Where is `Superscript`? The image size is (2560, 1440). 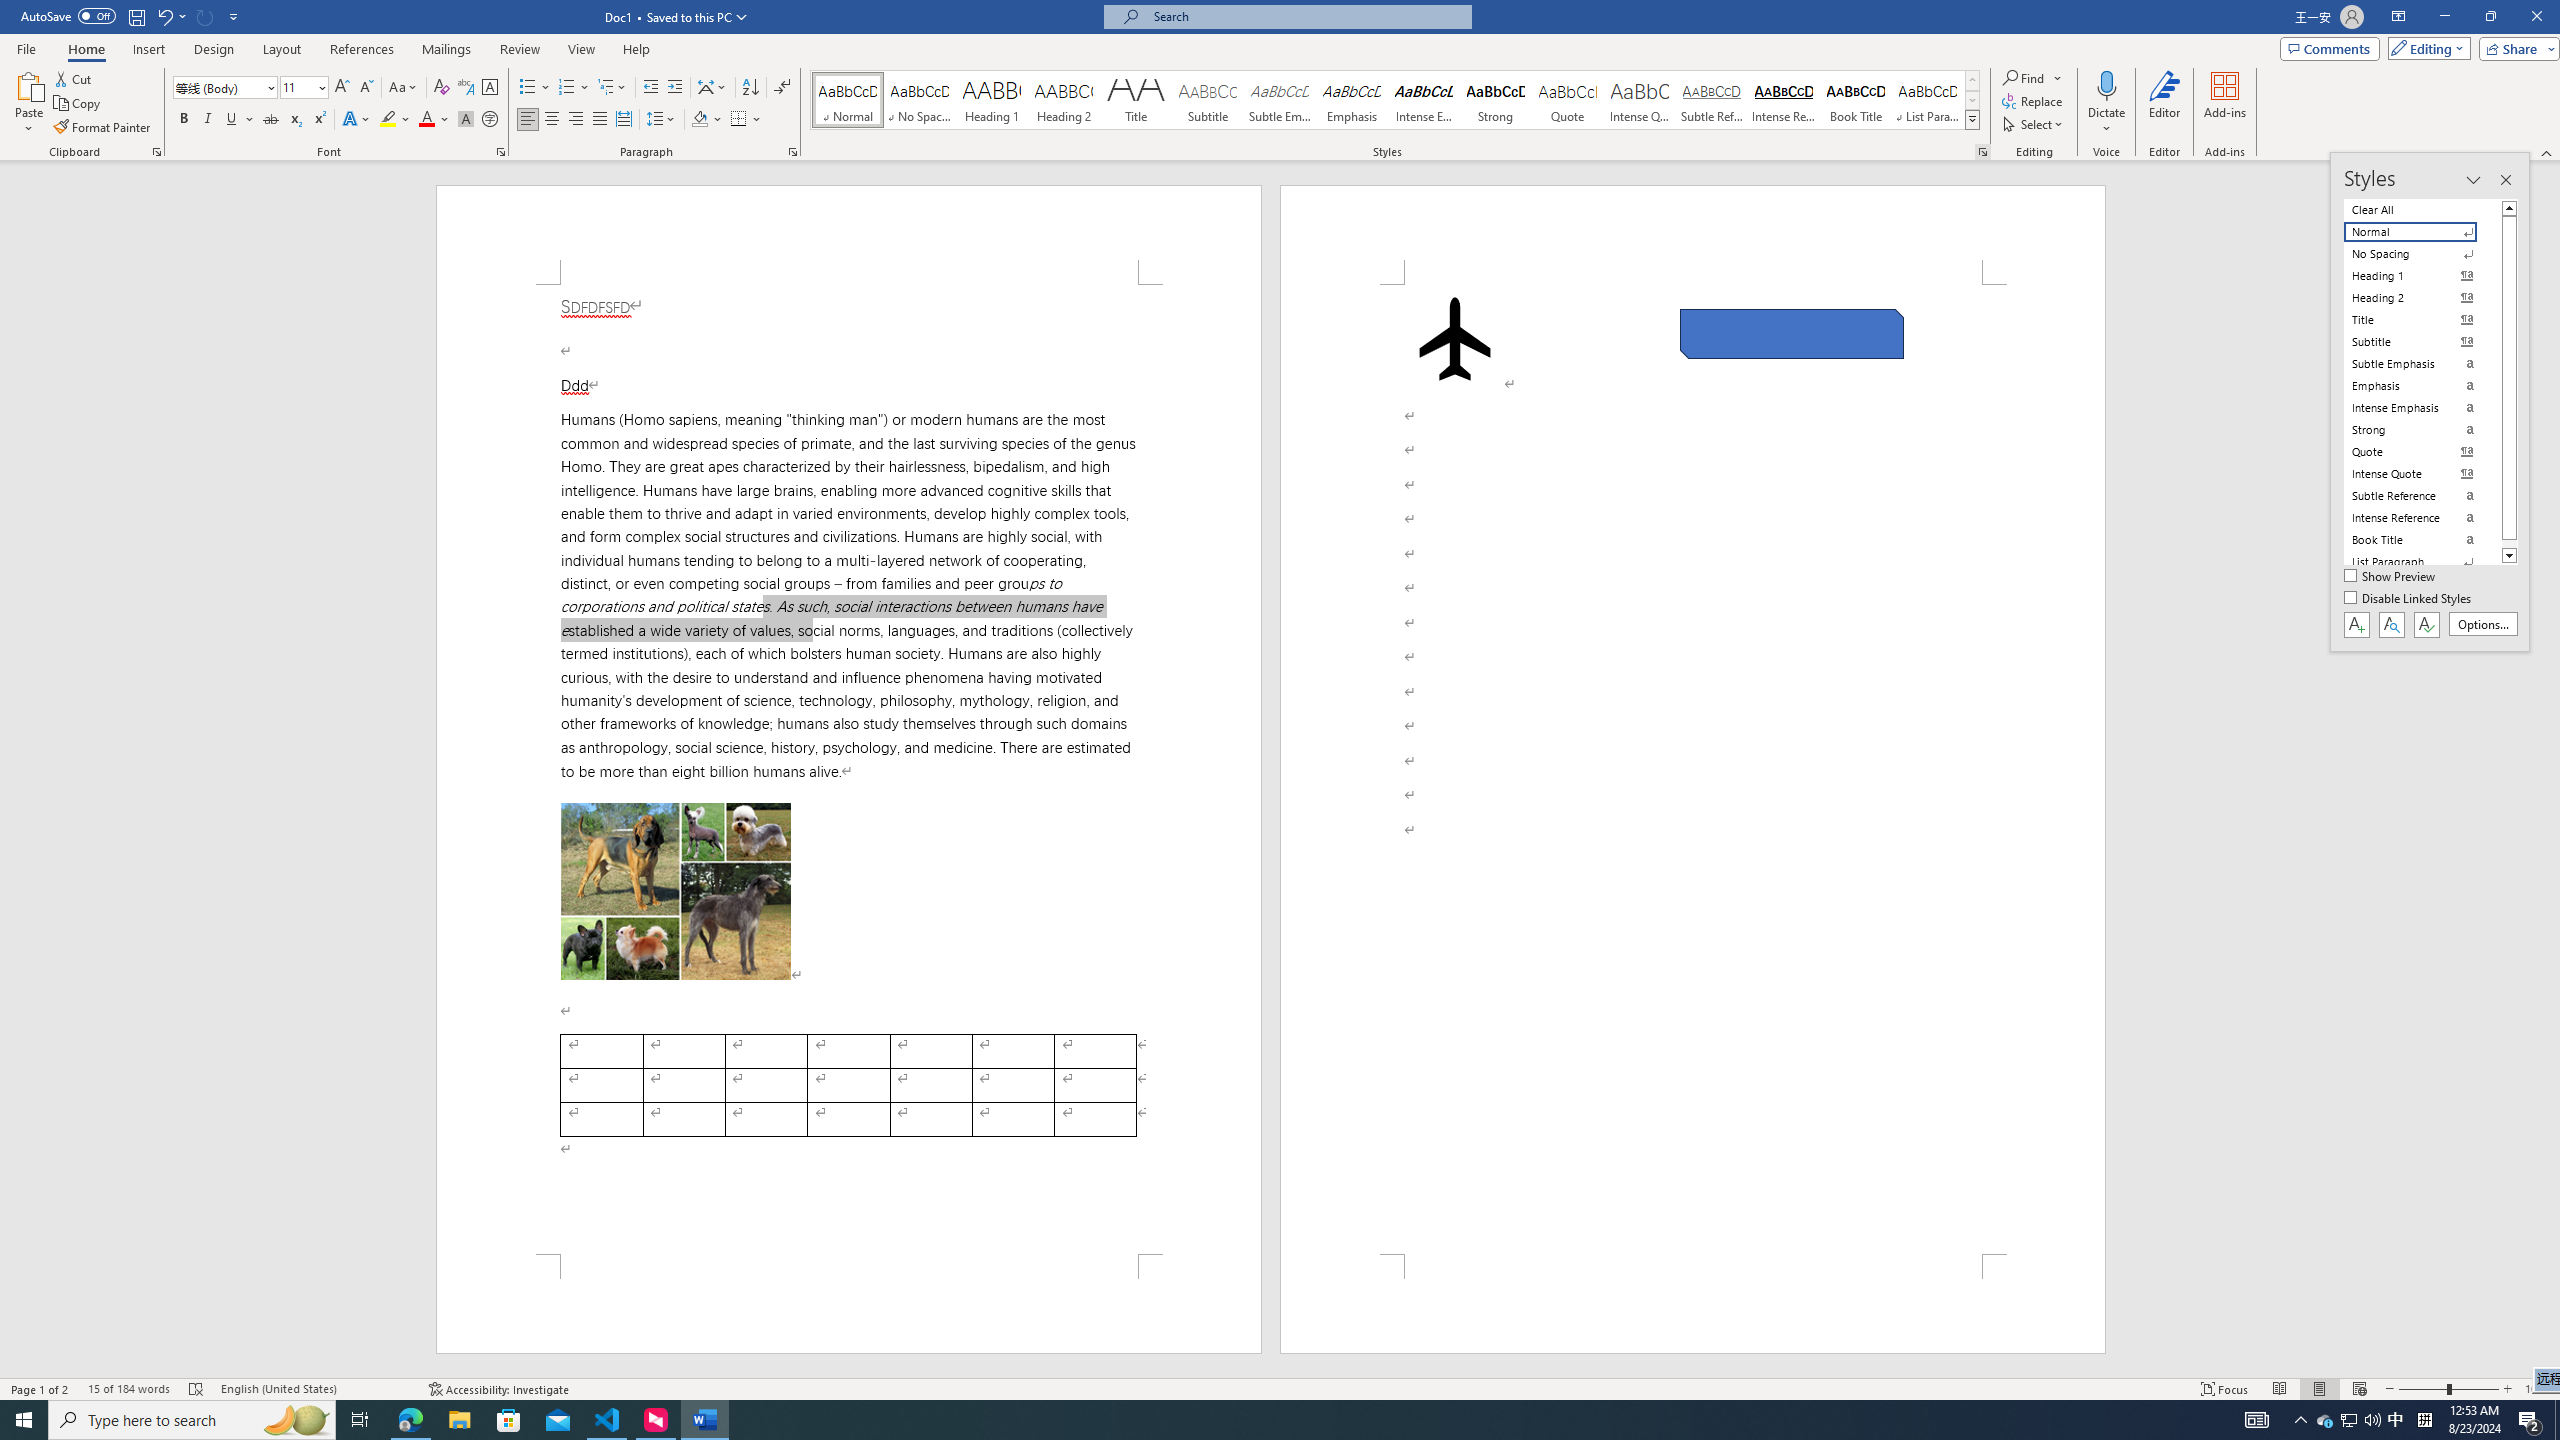
Superscript is located at coordinates (318, 120).